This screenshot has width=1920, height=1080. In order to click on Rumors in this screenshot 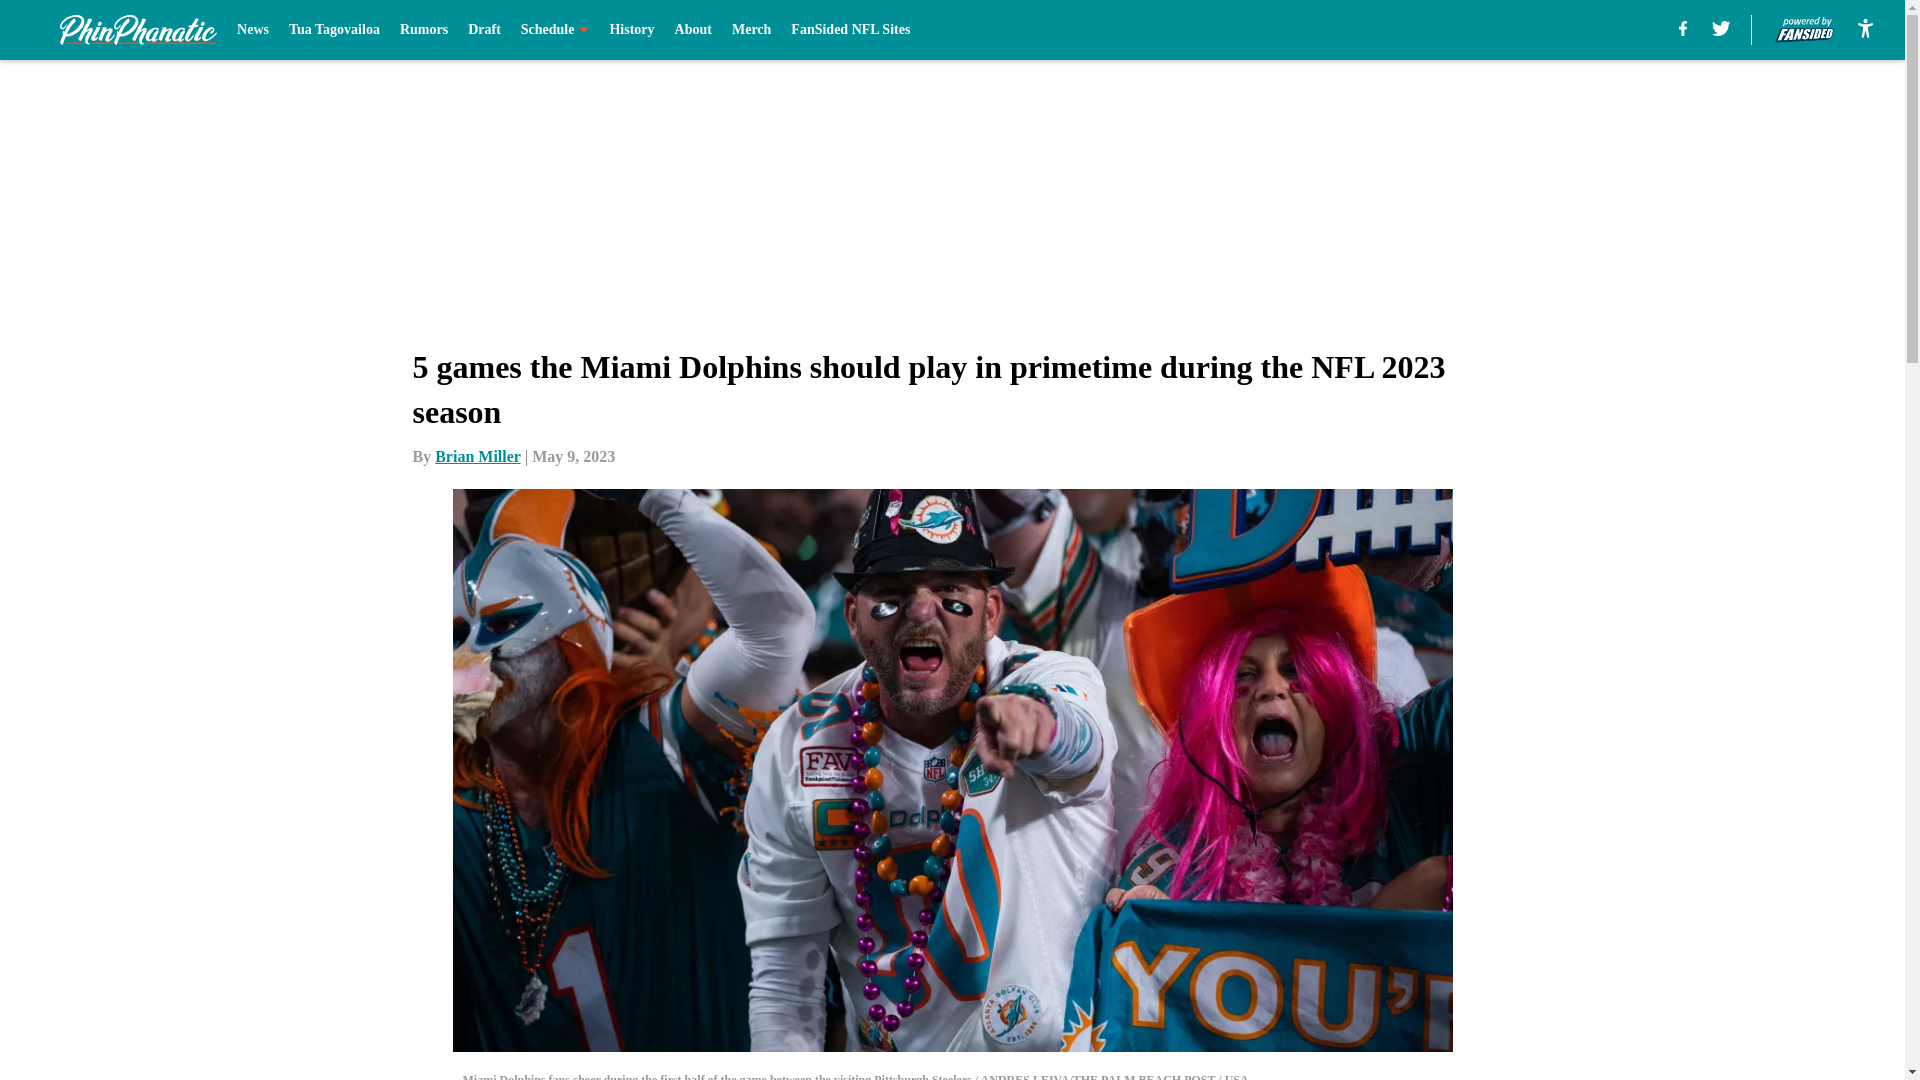, I will do `click(423, 30)`.